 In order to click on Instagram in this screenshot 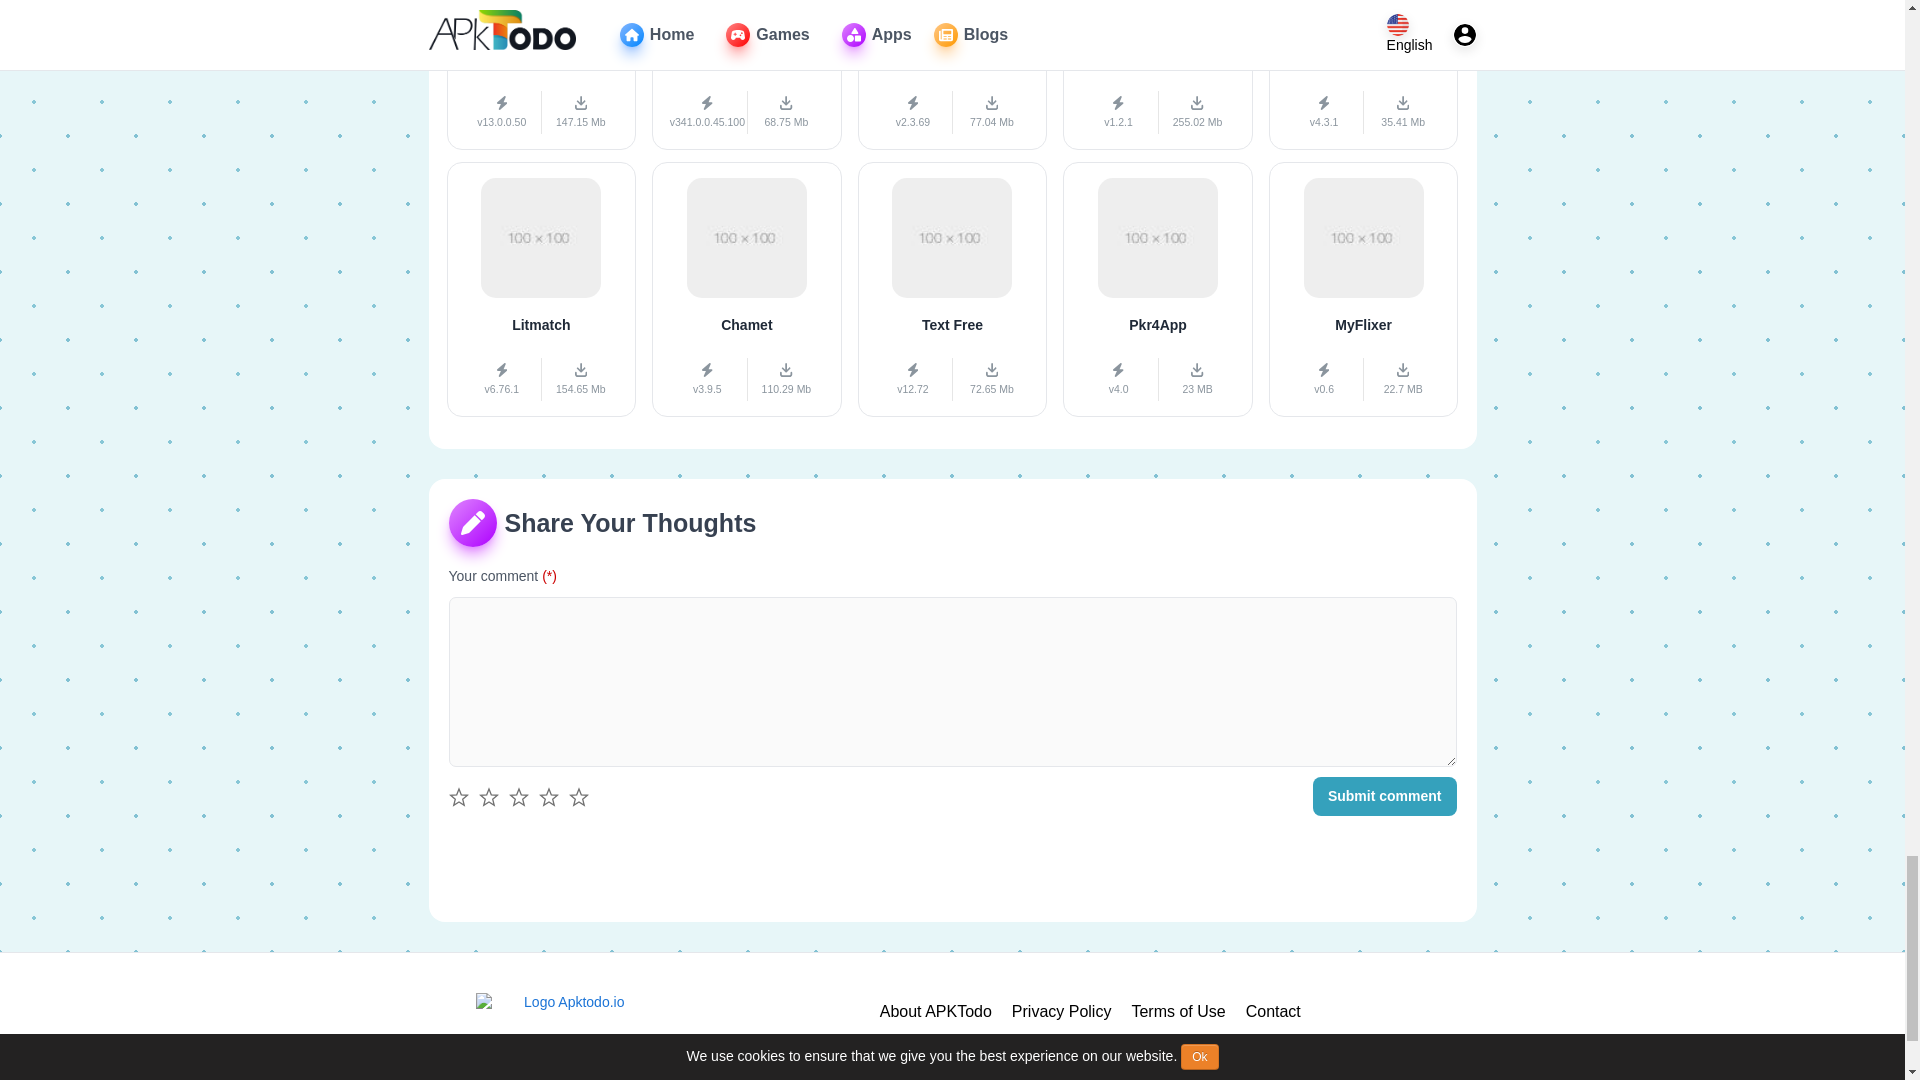, I will do `click(747, 76)`.